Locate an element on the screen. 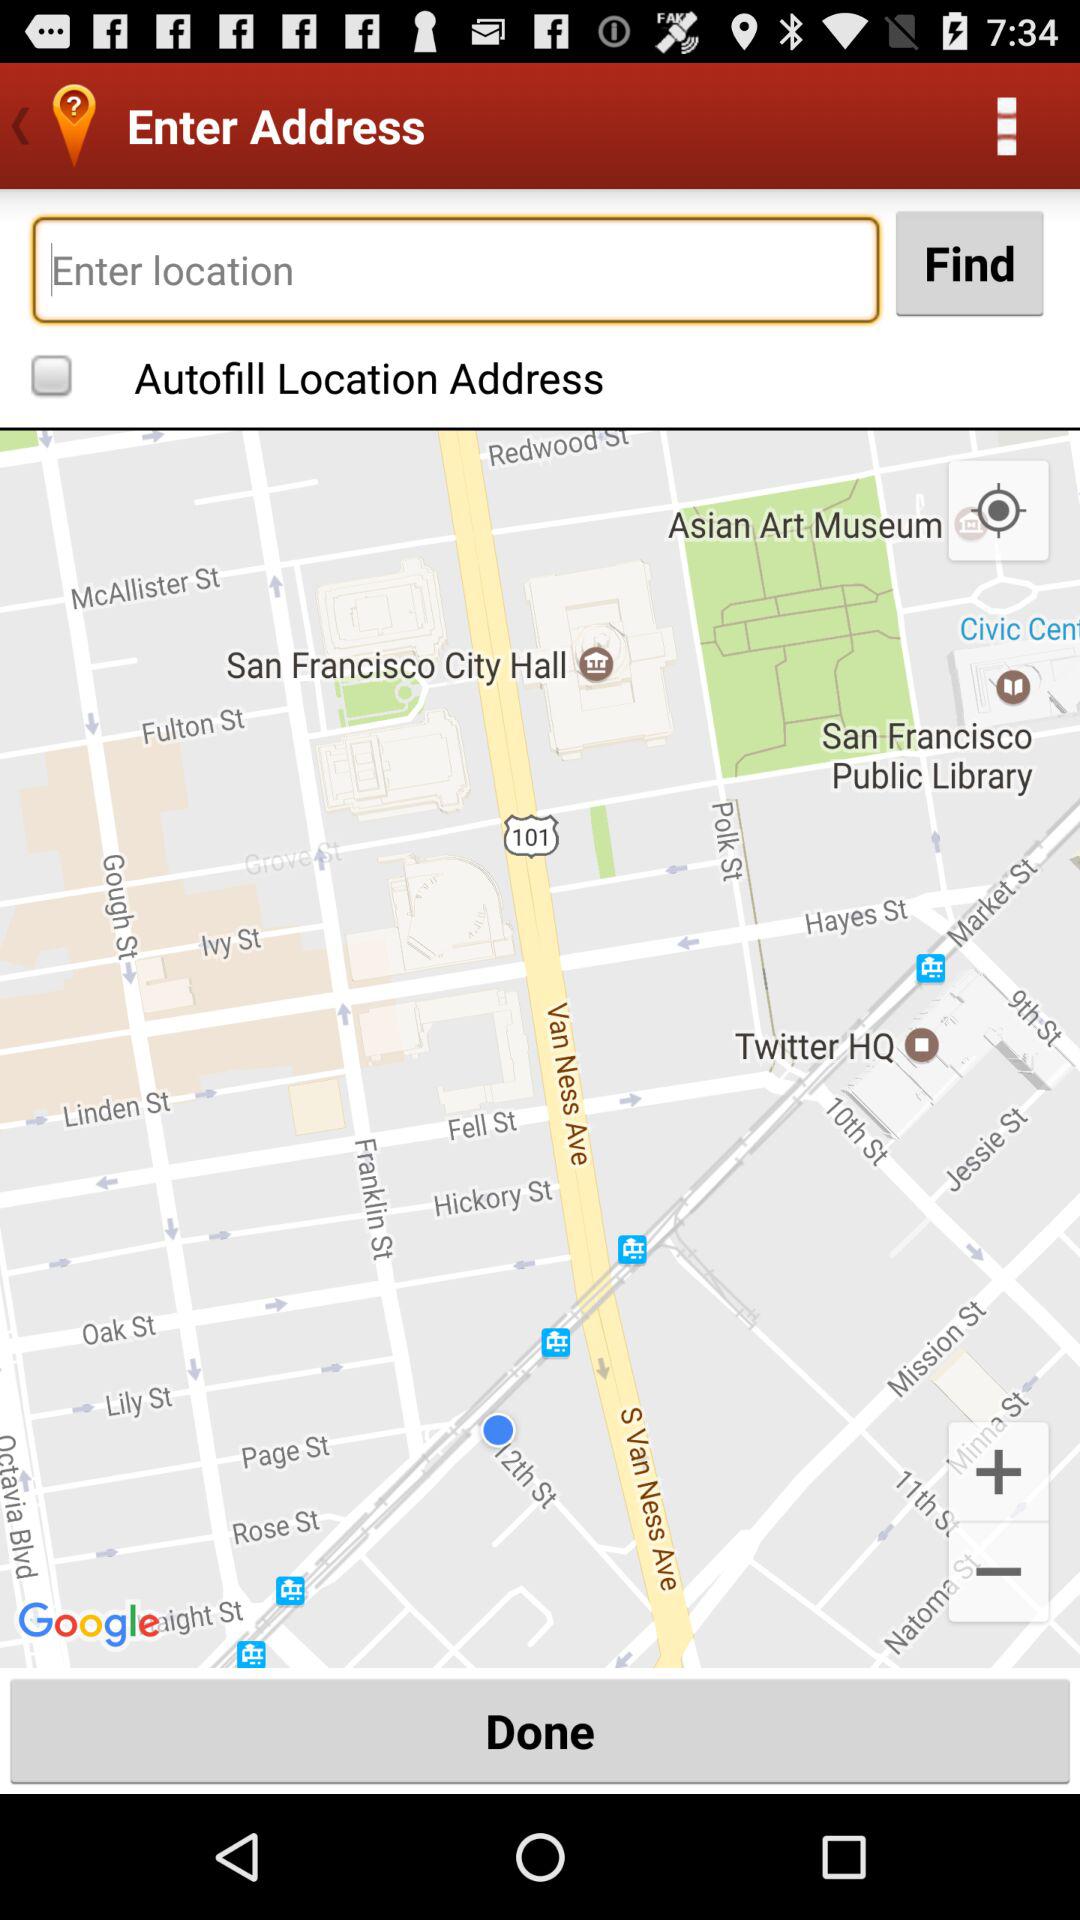 This screenshot has height=1920, width=1080. click the button next to the find is located at coordinates (456, 270).